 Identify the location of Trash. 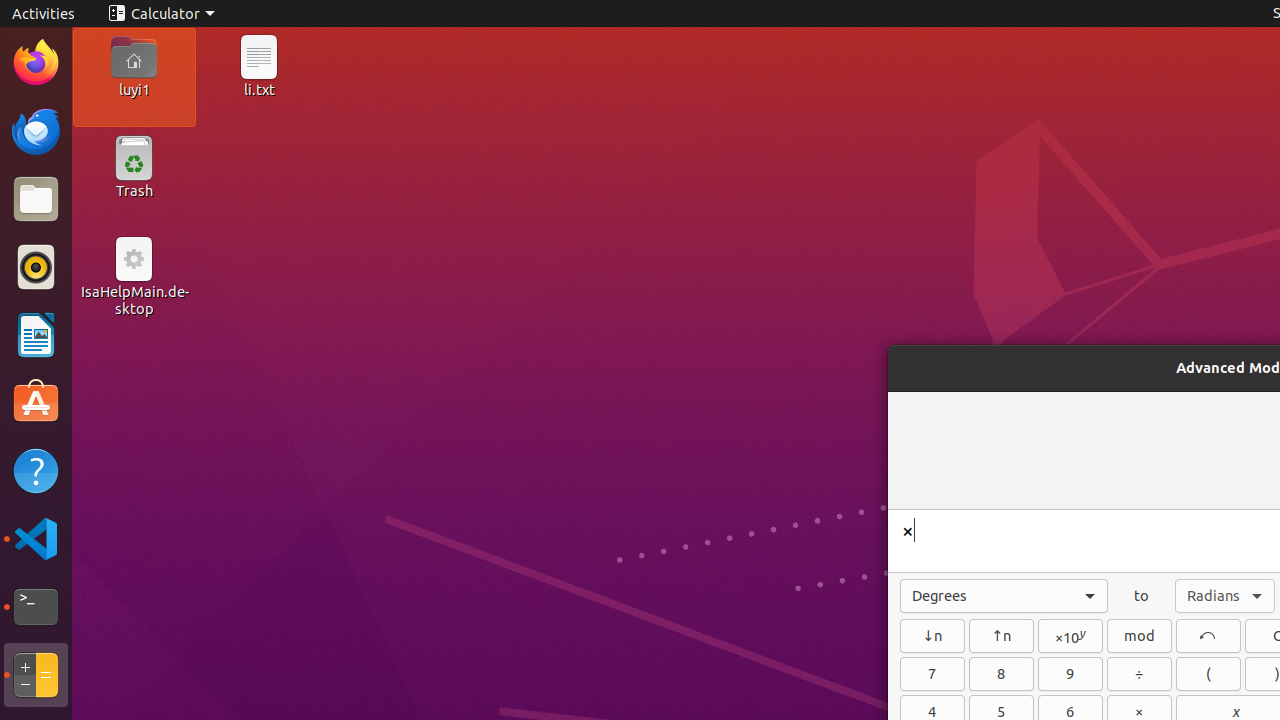
(134, 191).